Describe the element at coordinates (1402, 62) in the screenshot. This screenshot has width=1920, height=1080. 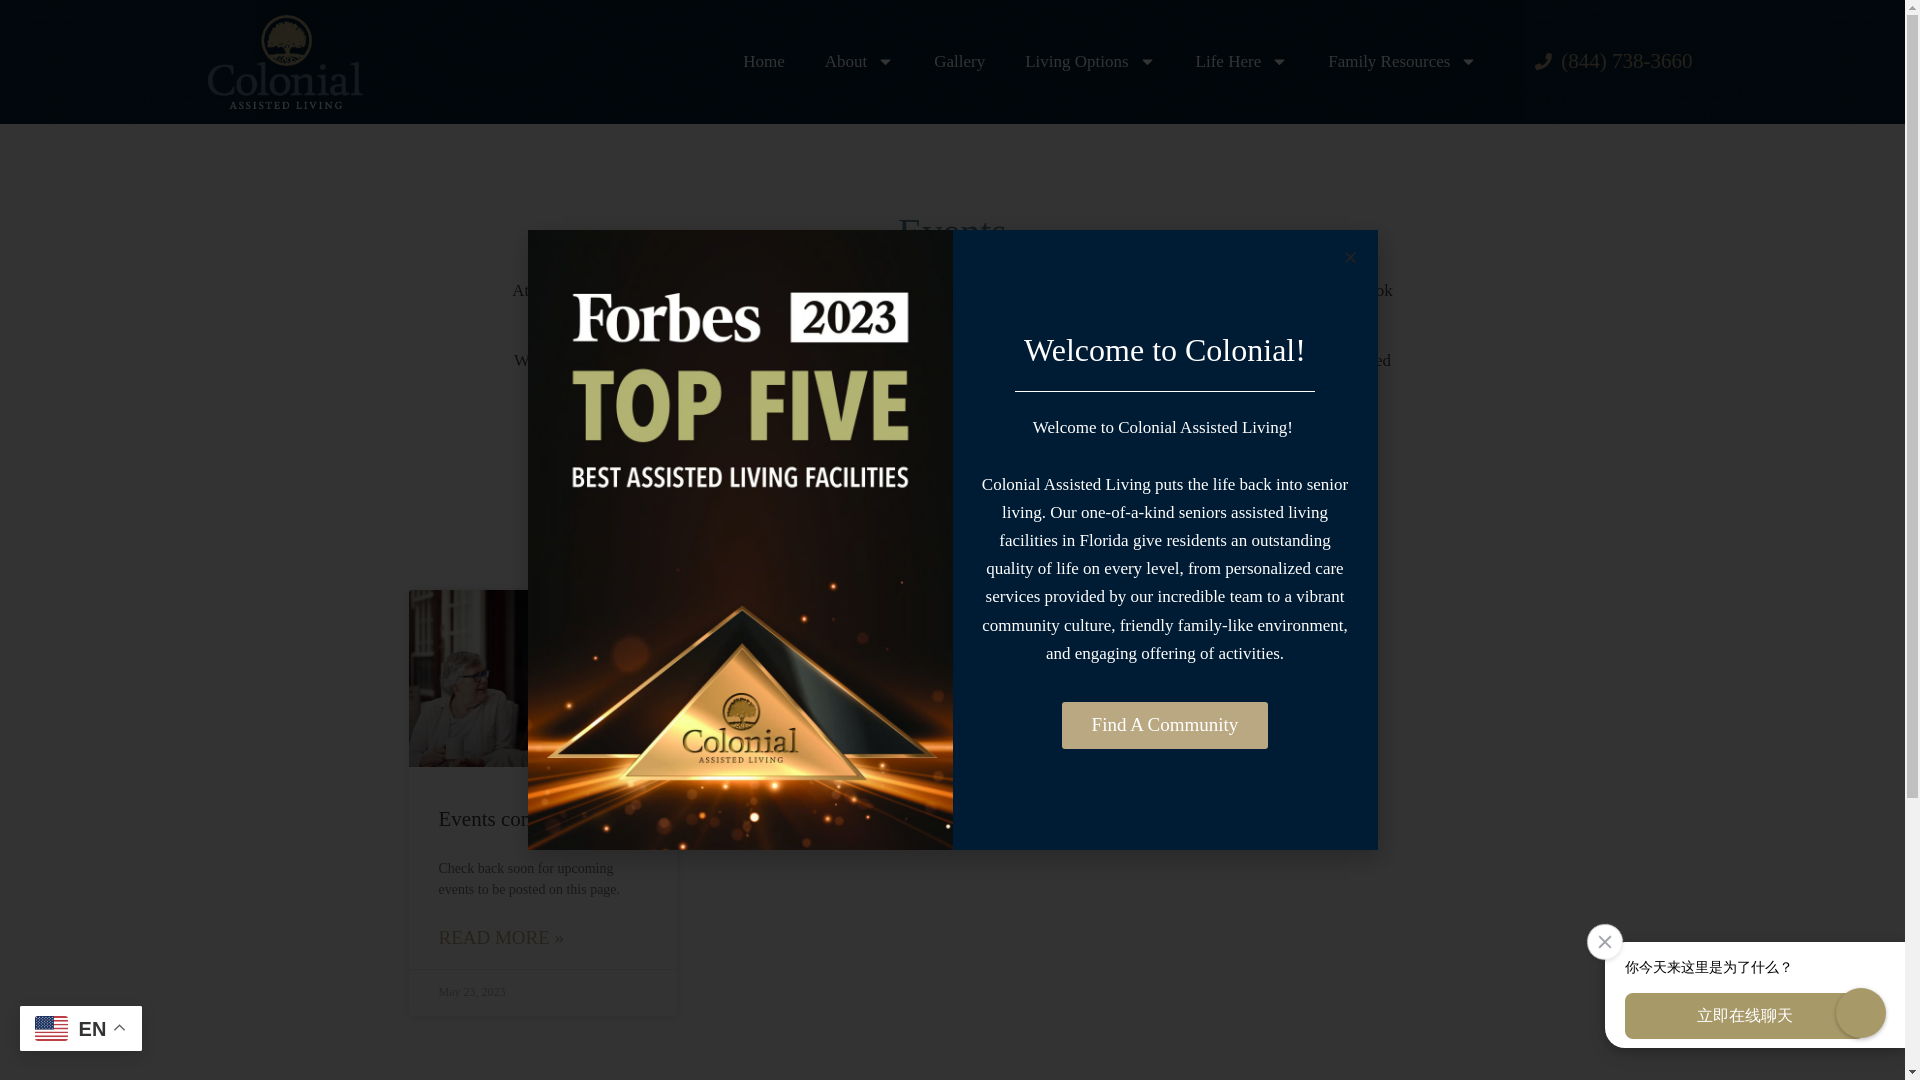
I see `Family Resources` at that location.